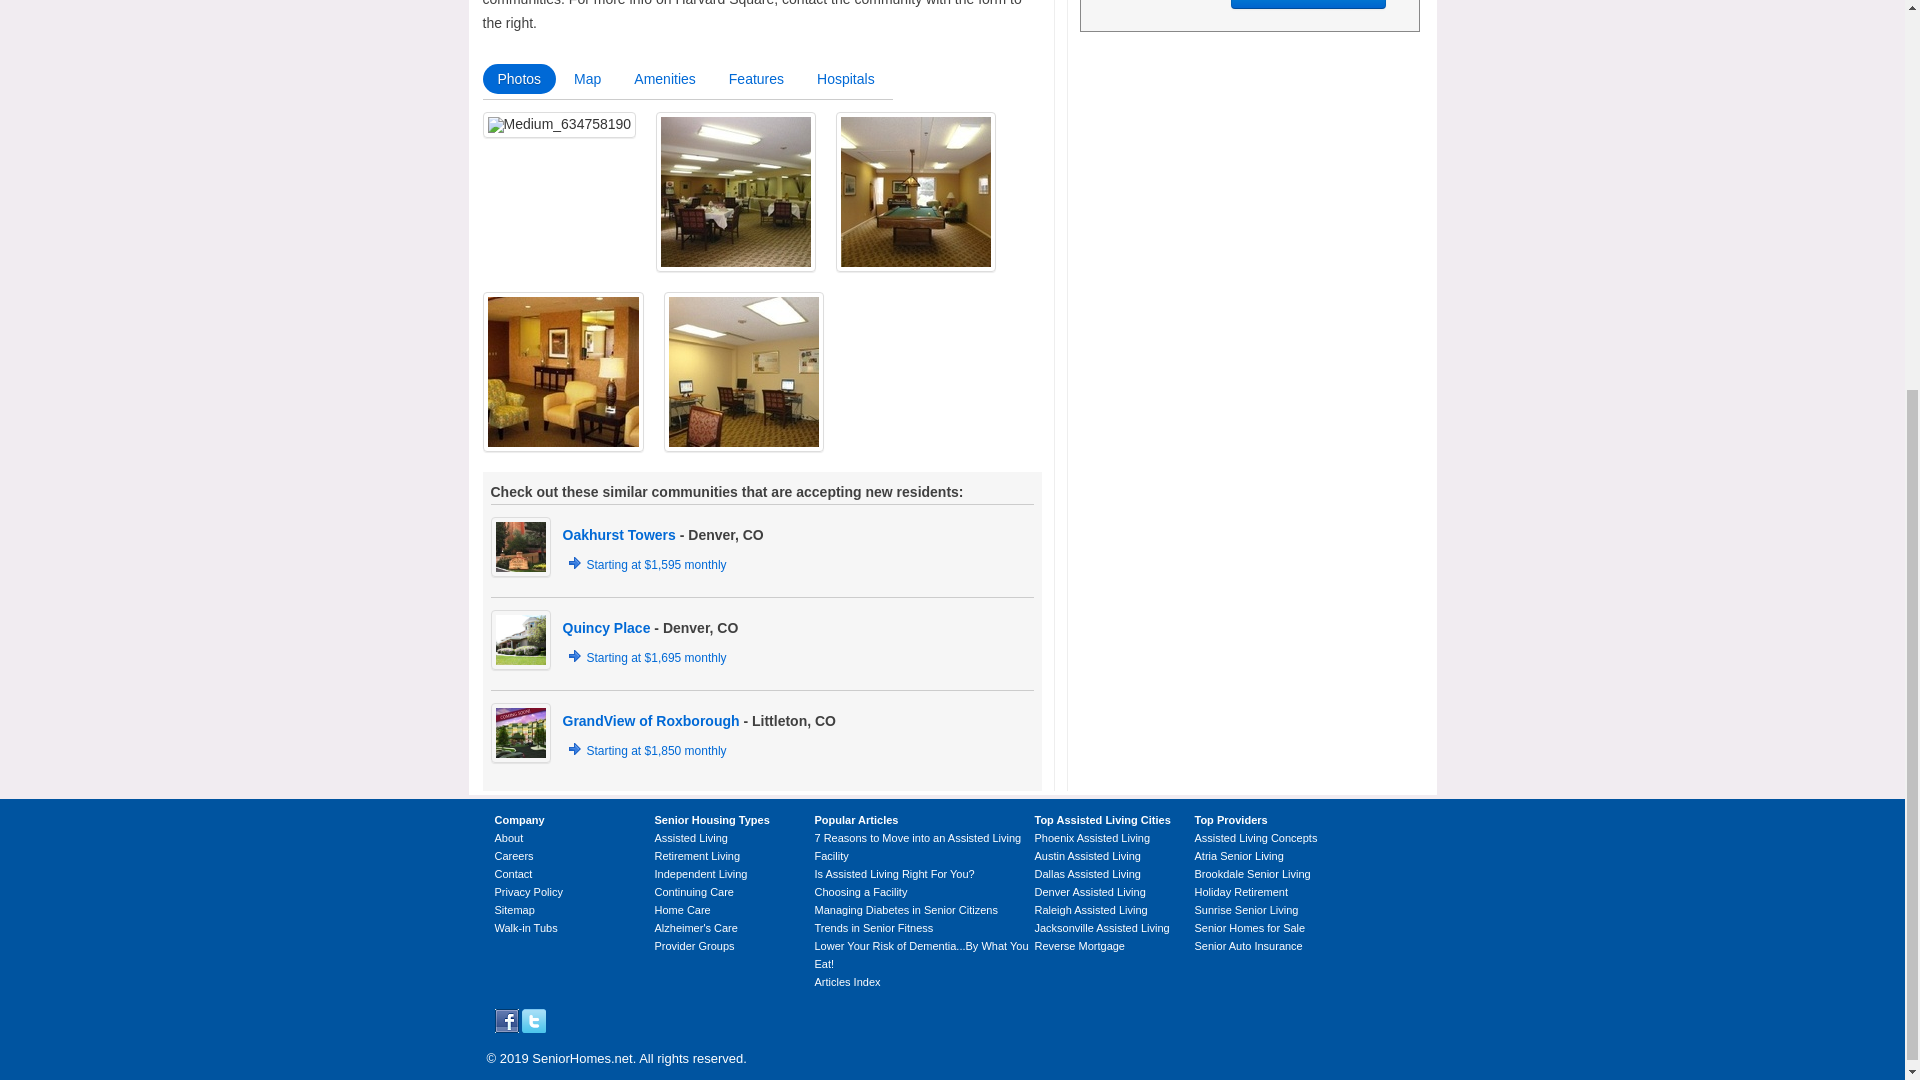 The width and height of the screenshot is (1920, 1080). What do you see at coordinates (846, 78) in the screenshot?
I see `Hospitals` at bounding box center [846, 78].